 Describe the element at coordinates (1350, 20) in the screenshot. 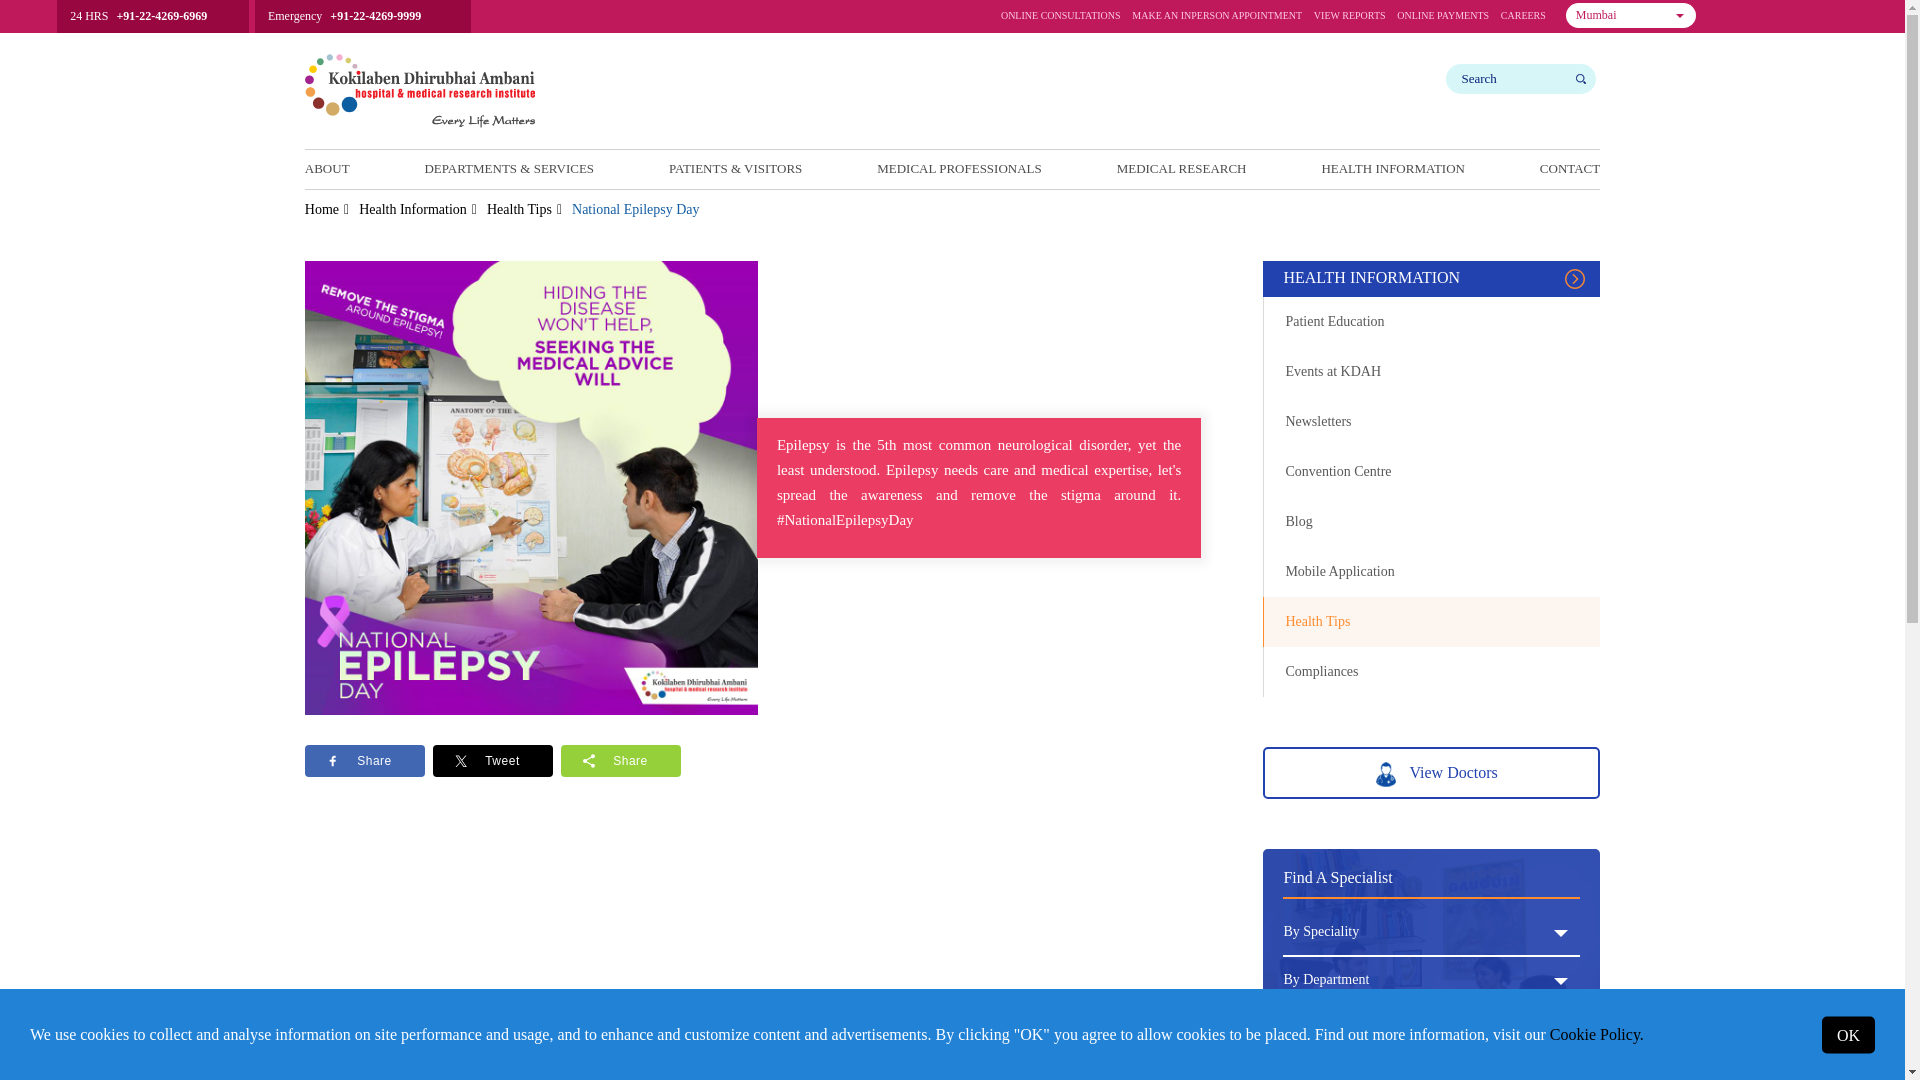

I see `CAREERS` at that location.